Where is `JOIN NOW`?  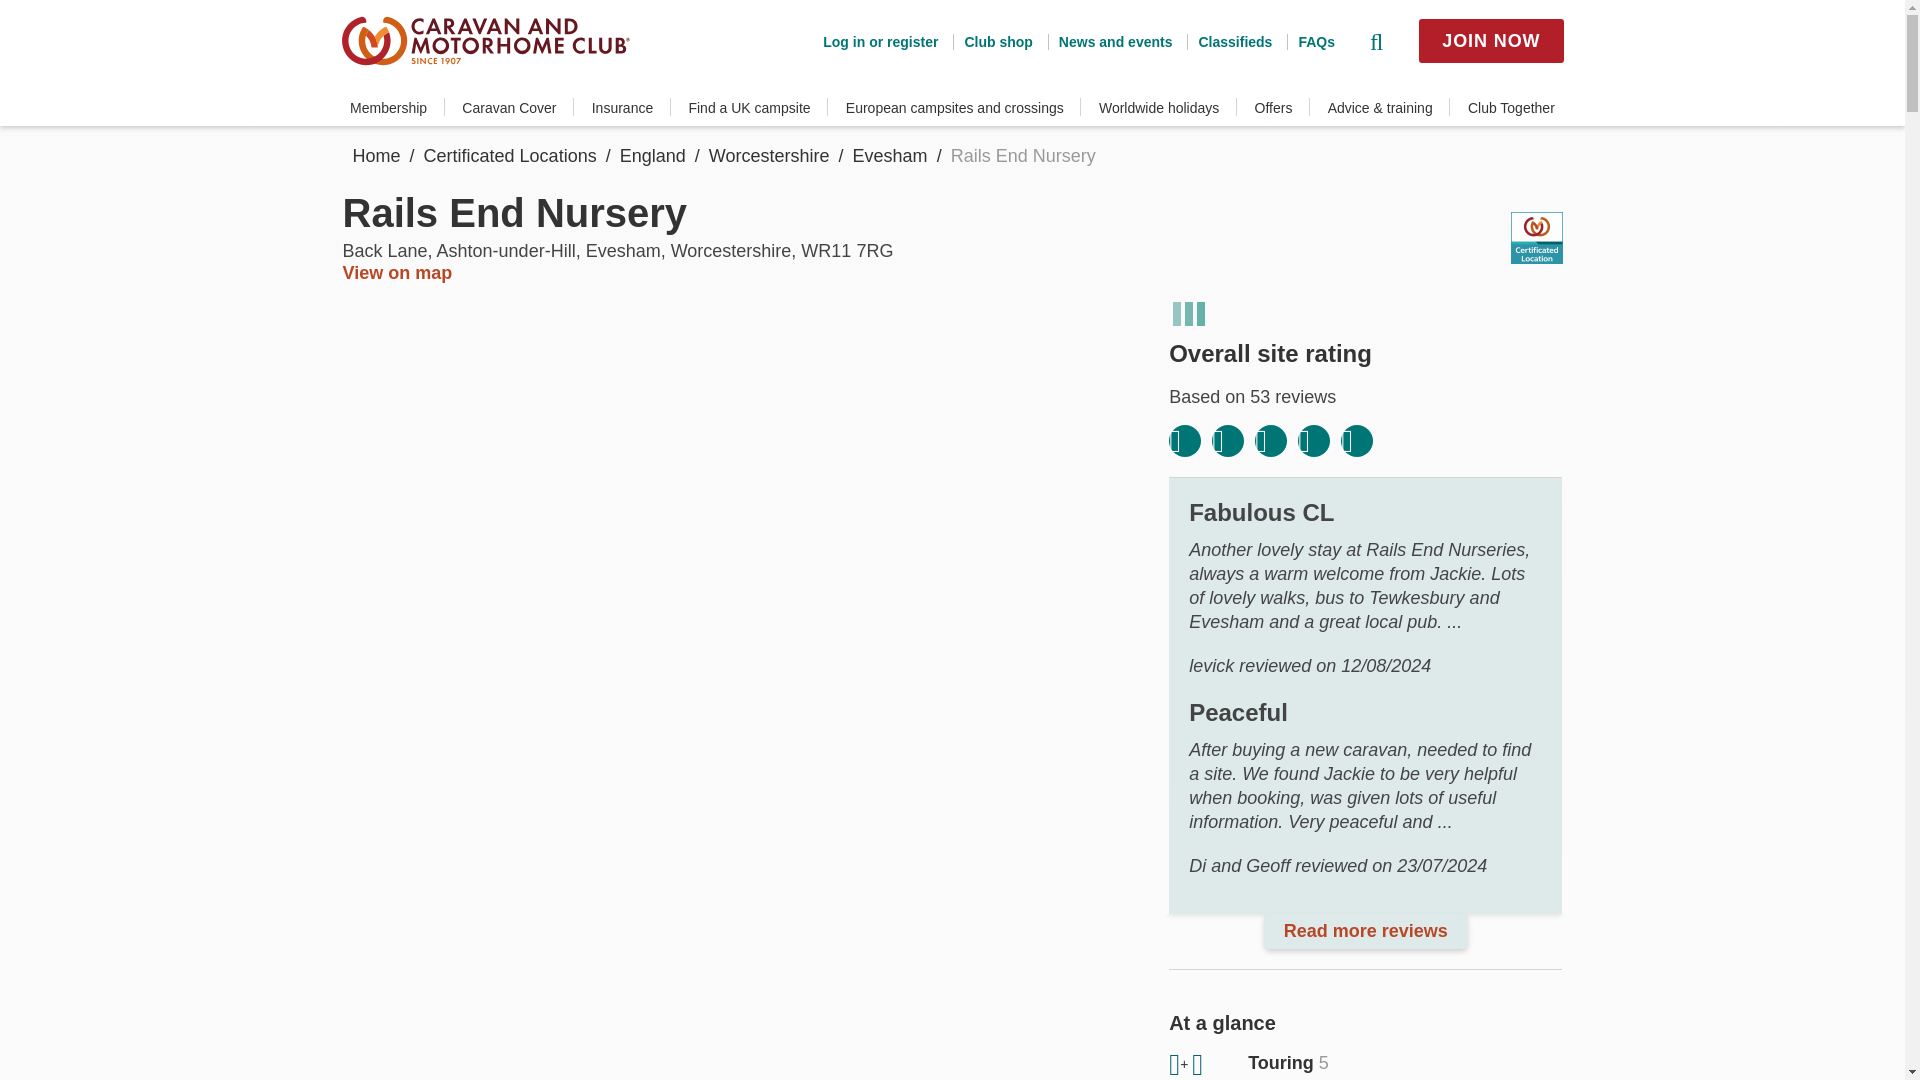
JOIN NOW is located at coordinates (1490, 40).